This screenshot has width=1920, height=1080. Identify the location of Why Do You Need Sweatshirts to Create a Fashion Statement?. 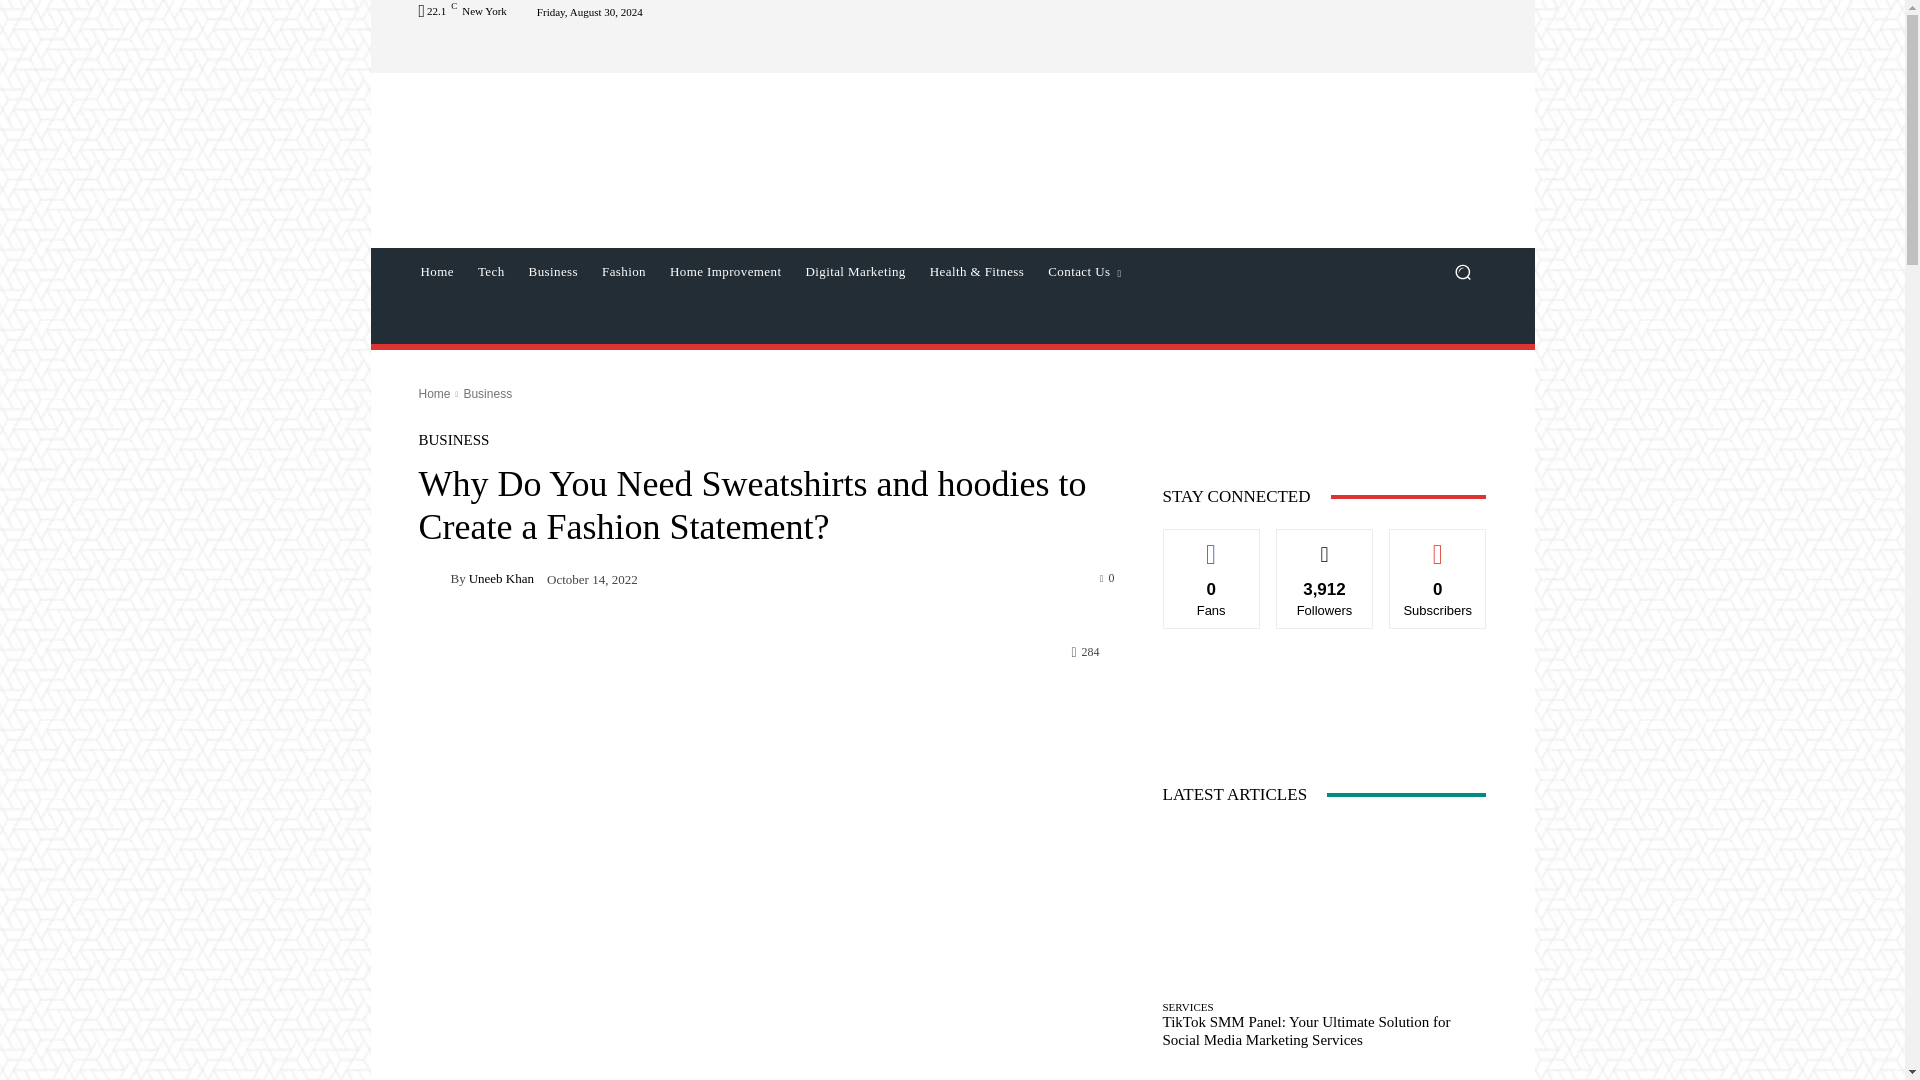
(766, 944).